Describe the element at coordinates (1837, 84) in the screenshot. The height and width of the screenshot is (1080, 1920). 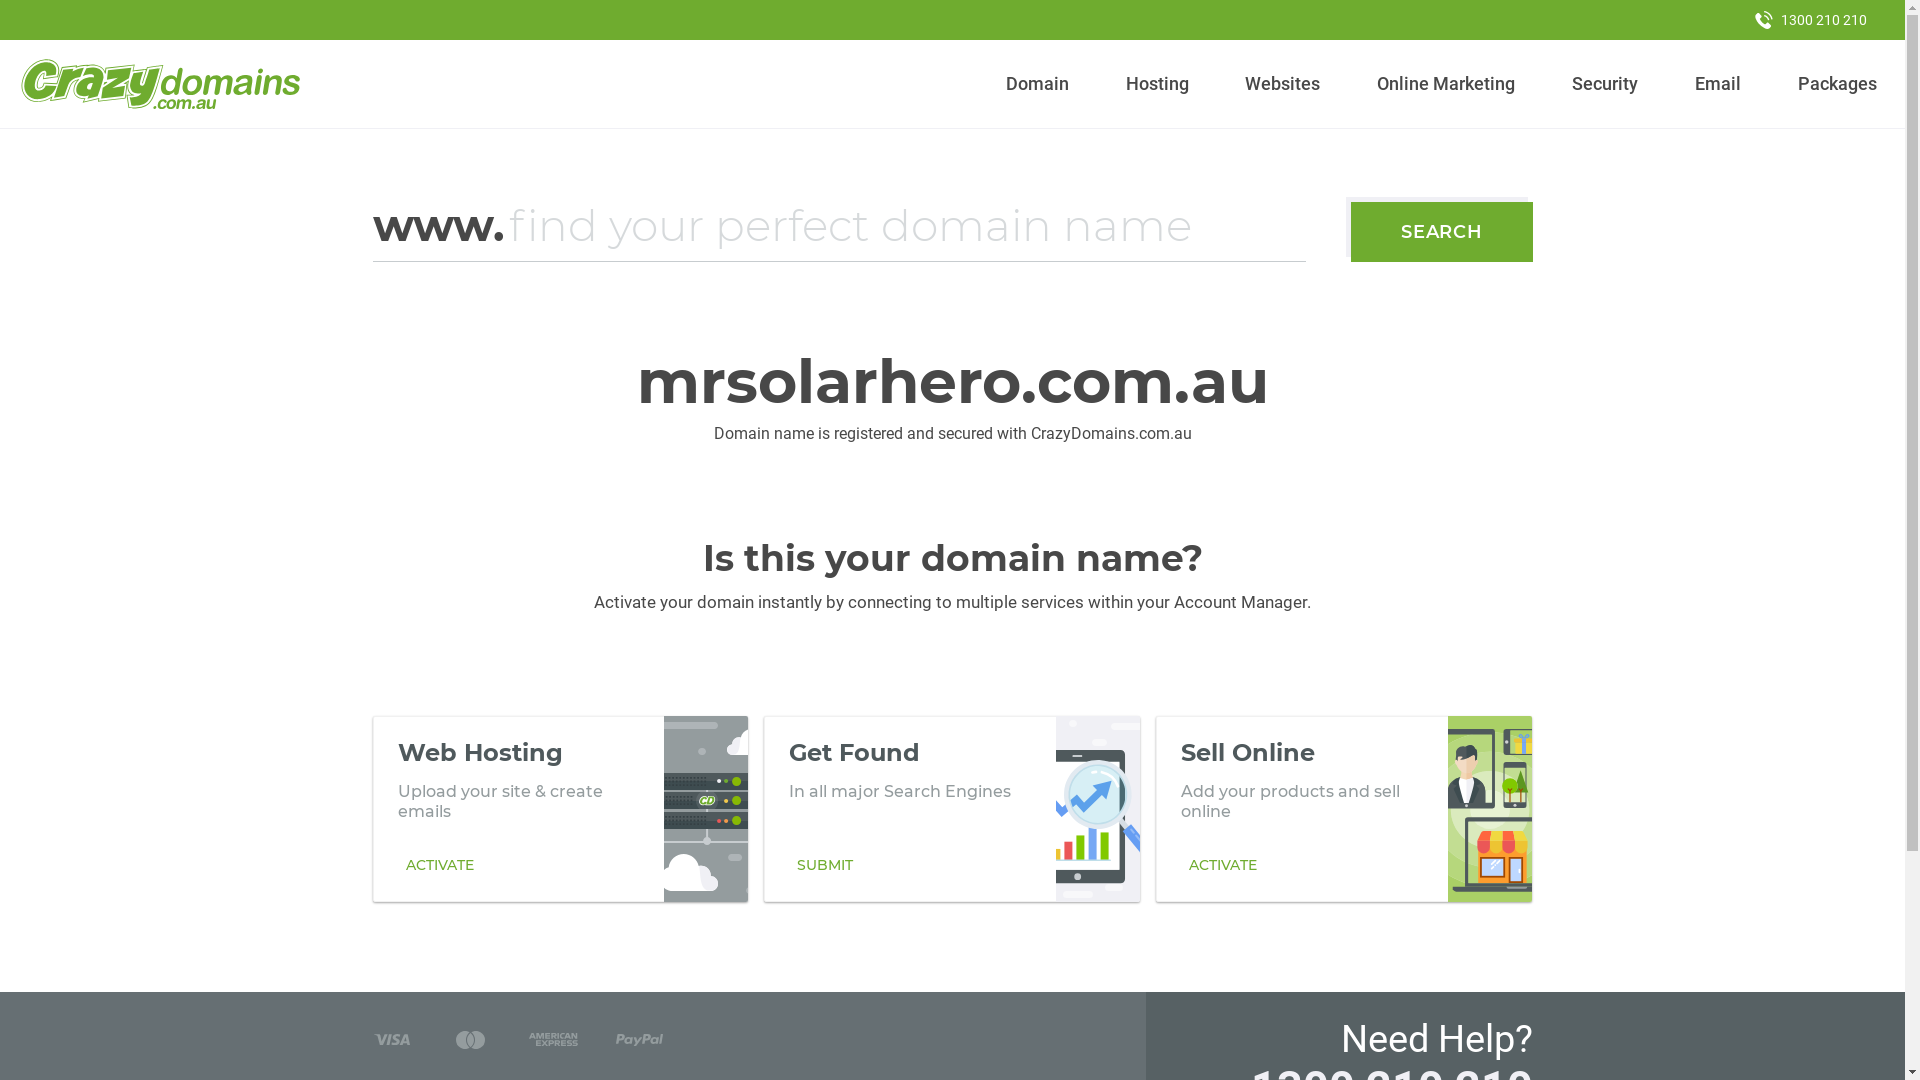
I see `Packages` at that location.